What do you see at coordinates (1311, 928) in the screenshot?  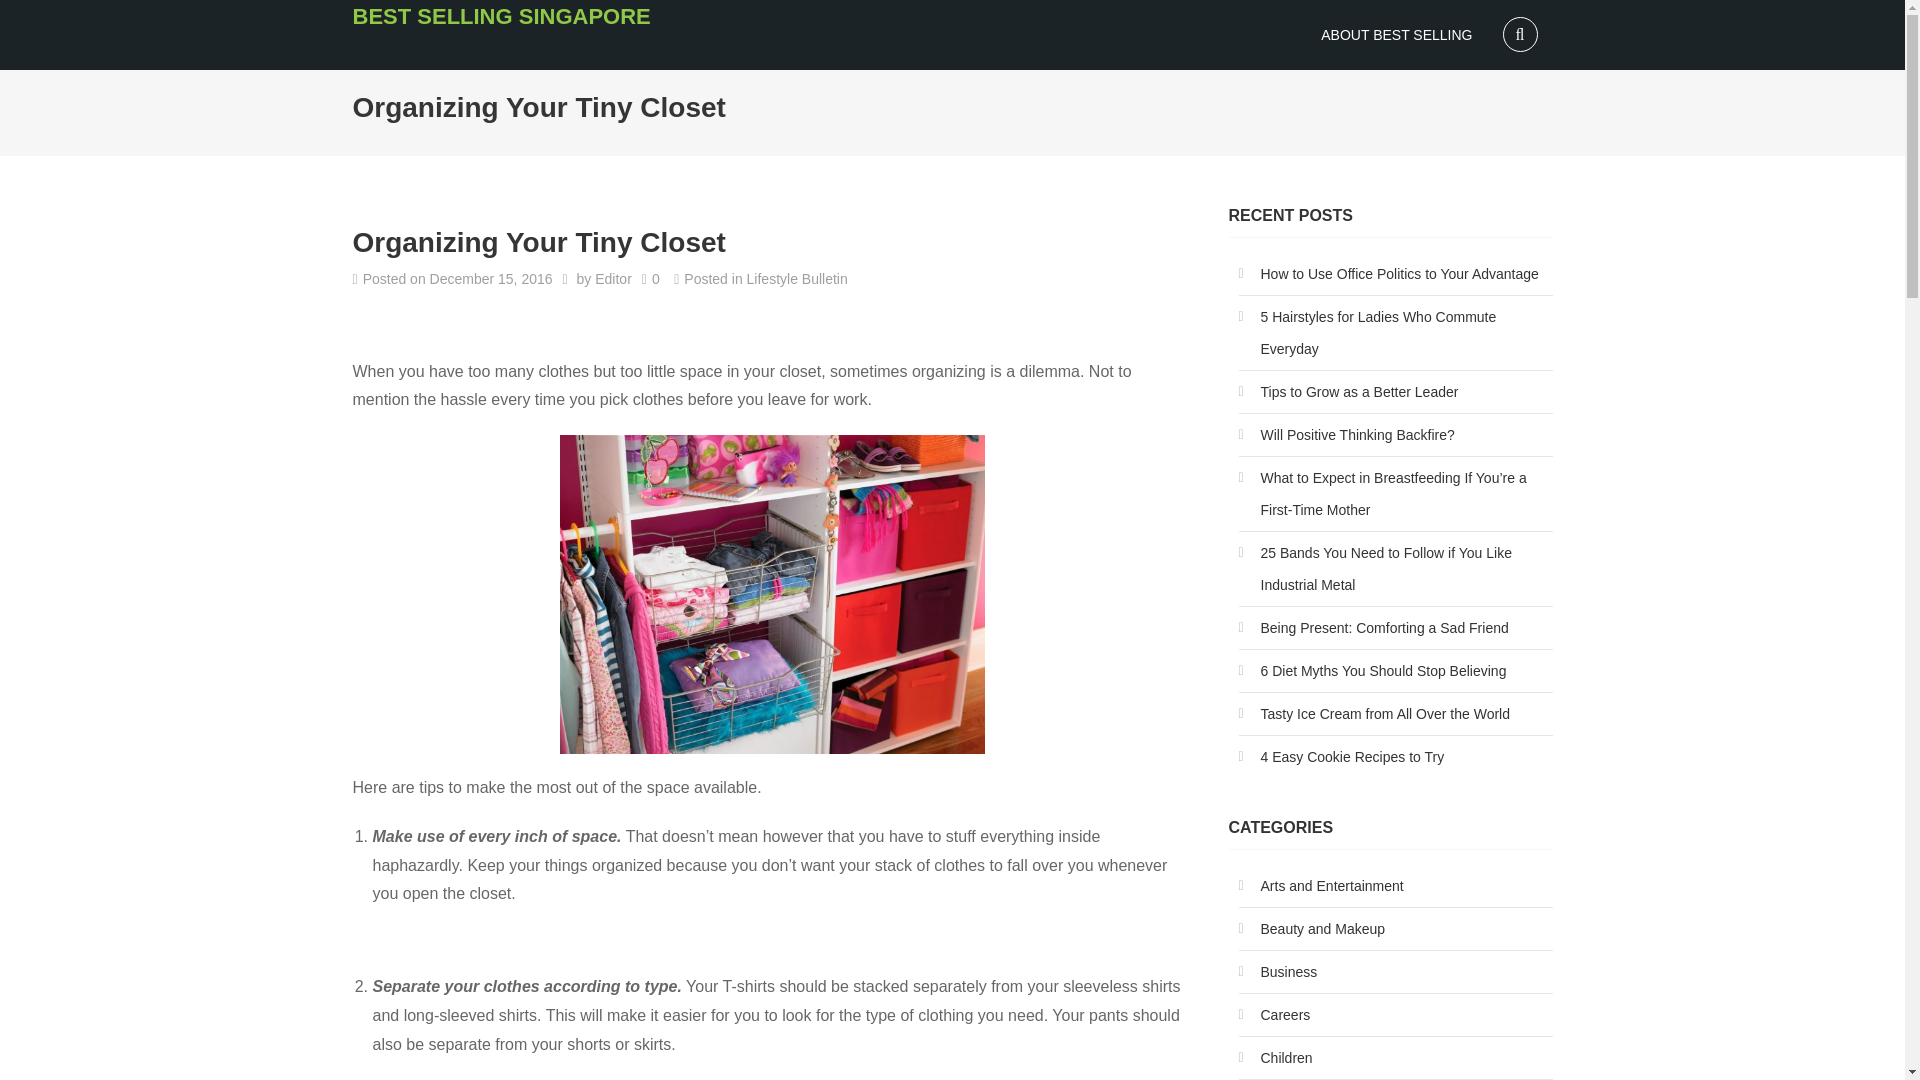 I see `Beauty and Makeup` at bounding box center [1311, 928].